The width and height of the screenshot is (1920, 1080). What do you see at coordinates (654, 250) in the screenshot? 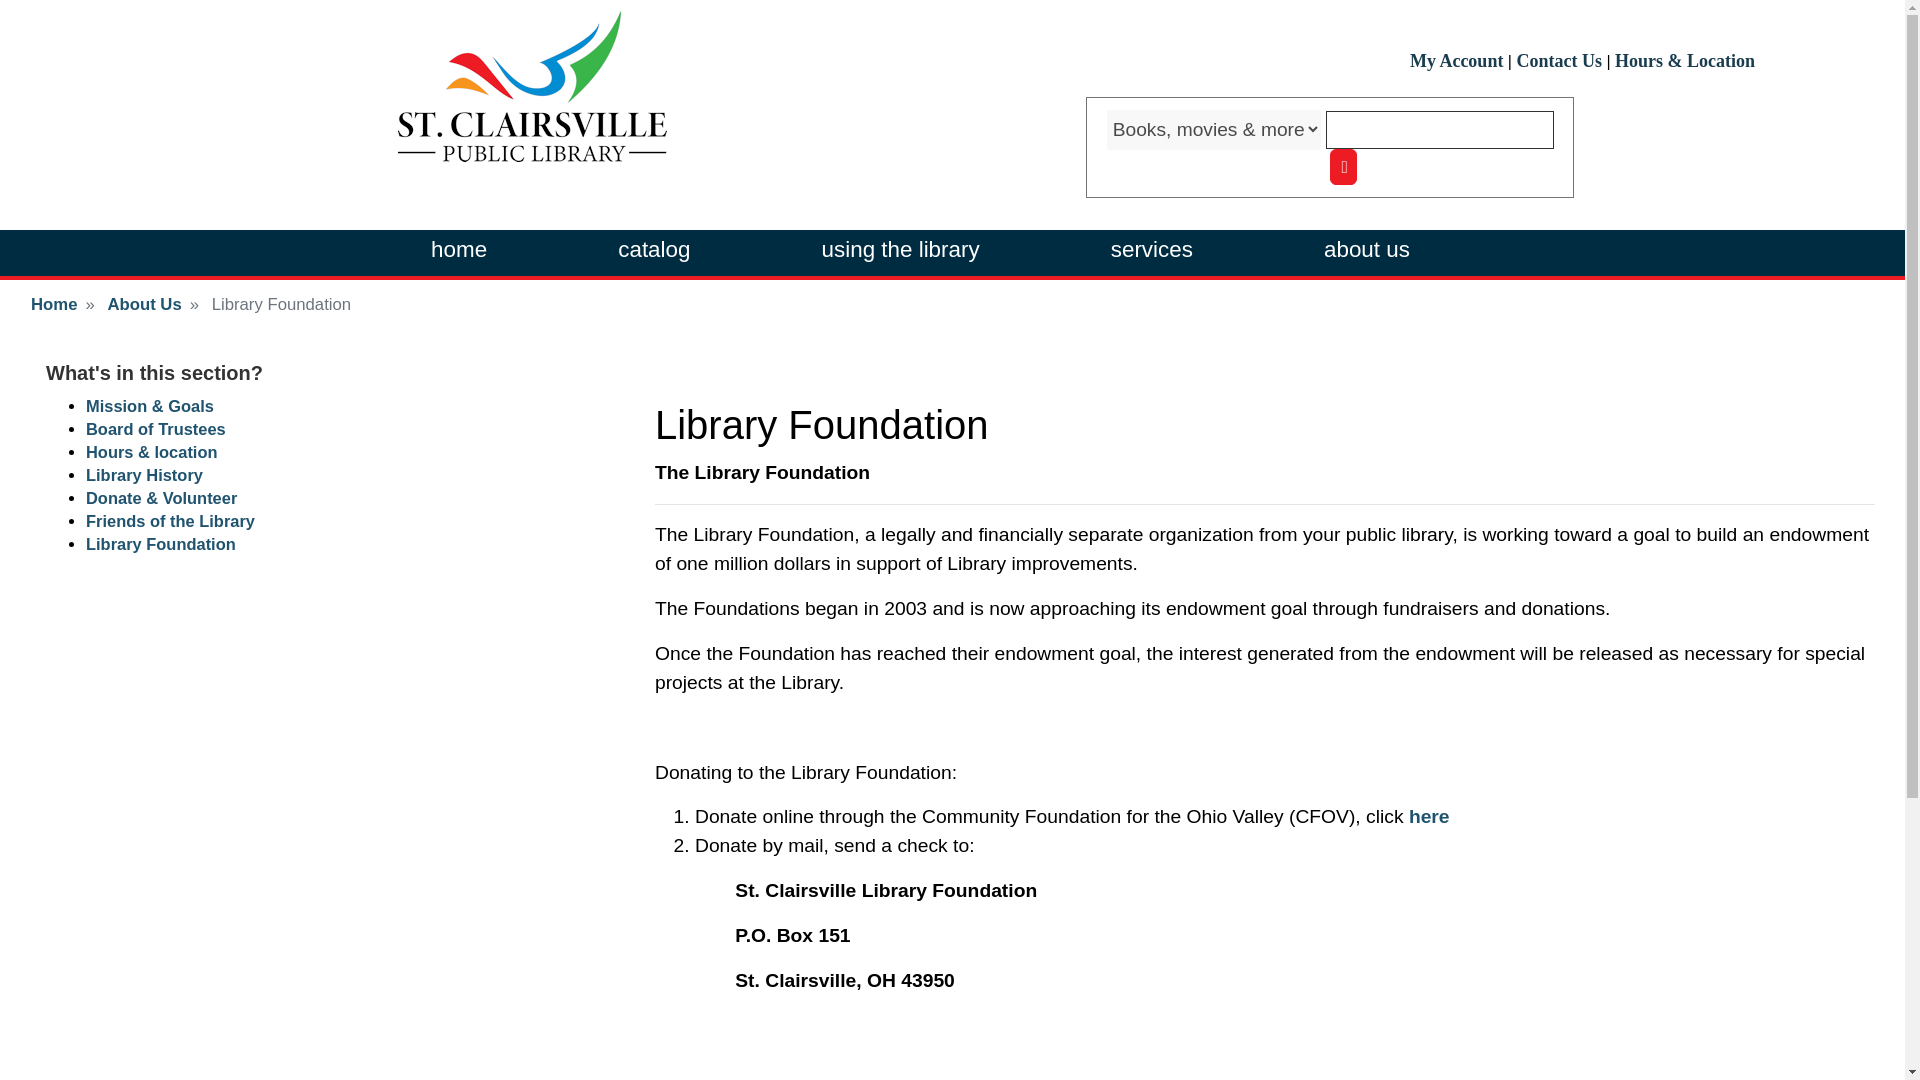
I see `catalog` at bounding box center [654, 250].